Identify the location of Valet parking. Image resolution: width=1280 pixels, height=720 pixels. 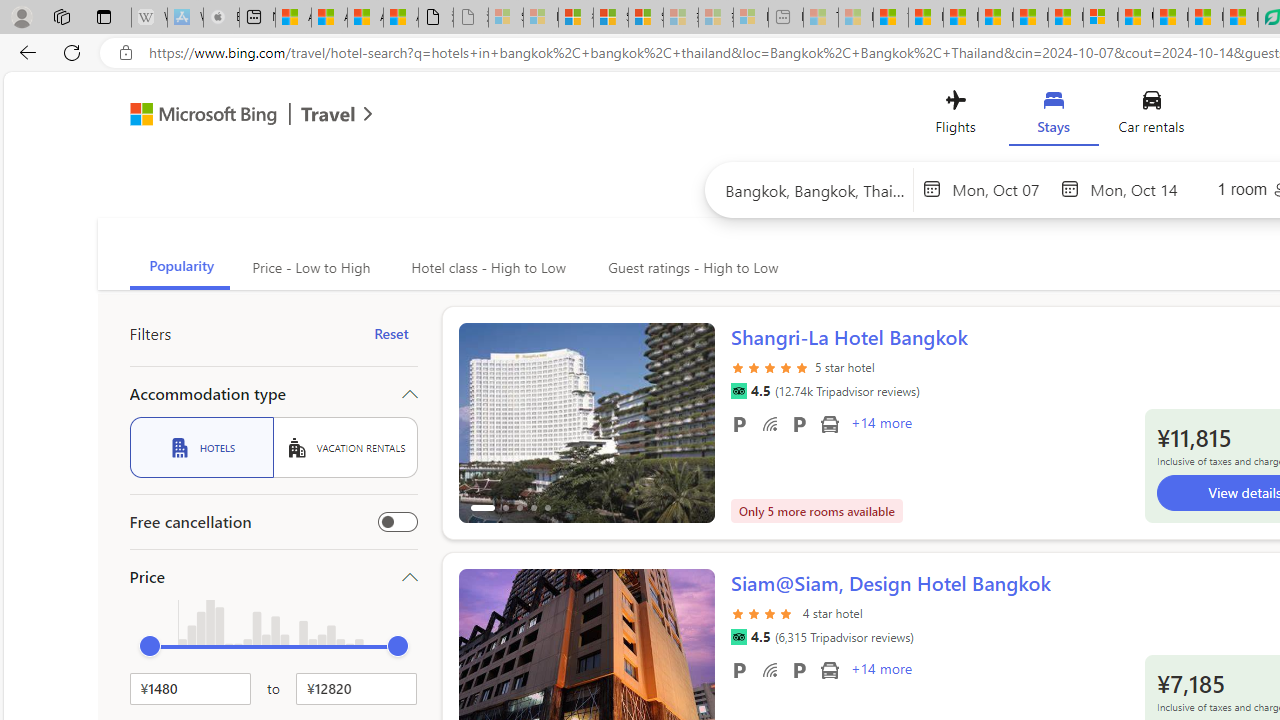
(798, 669).